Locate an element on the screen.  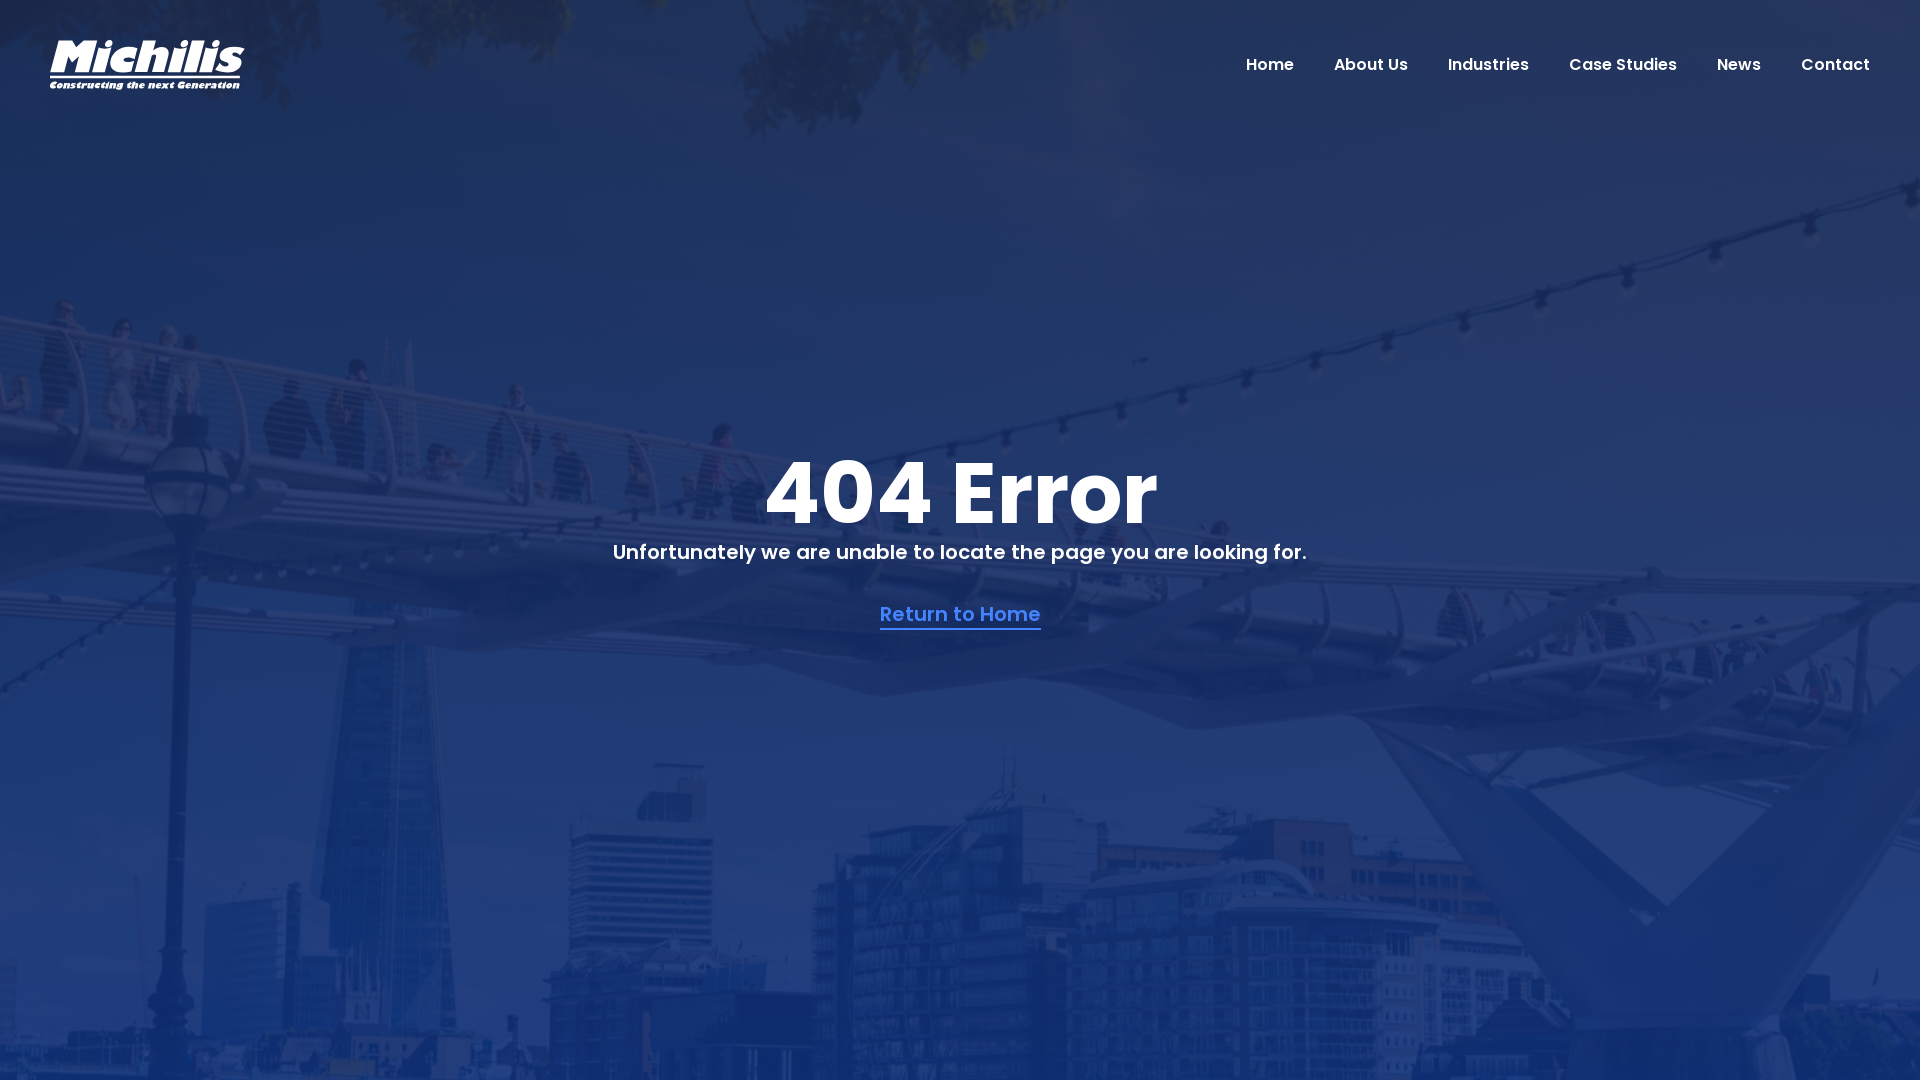
Industries is located at coordinates (1488, 64).